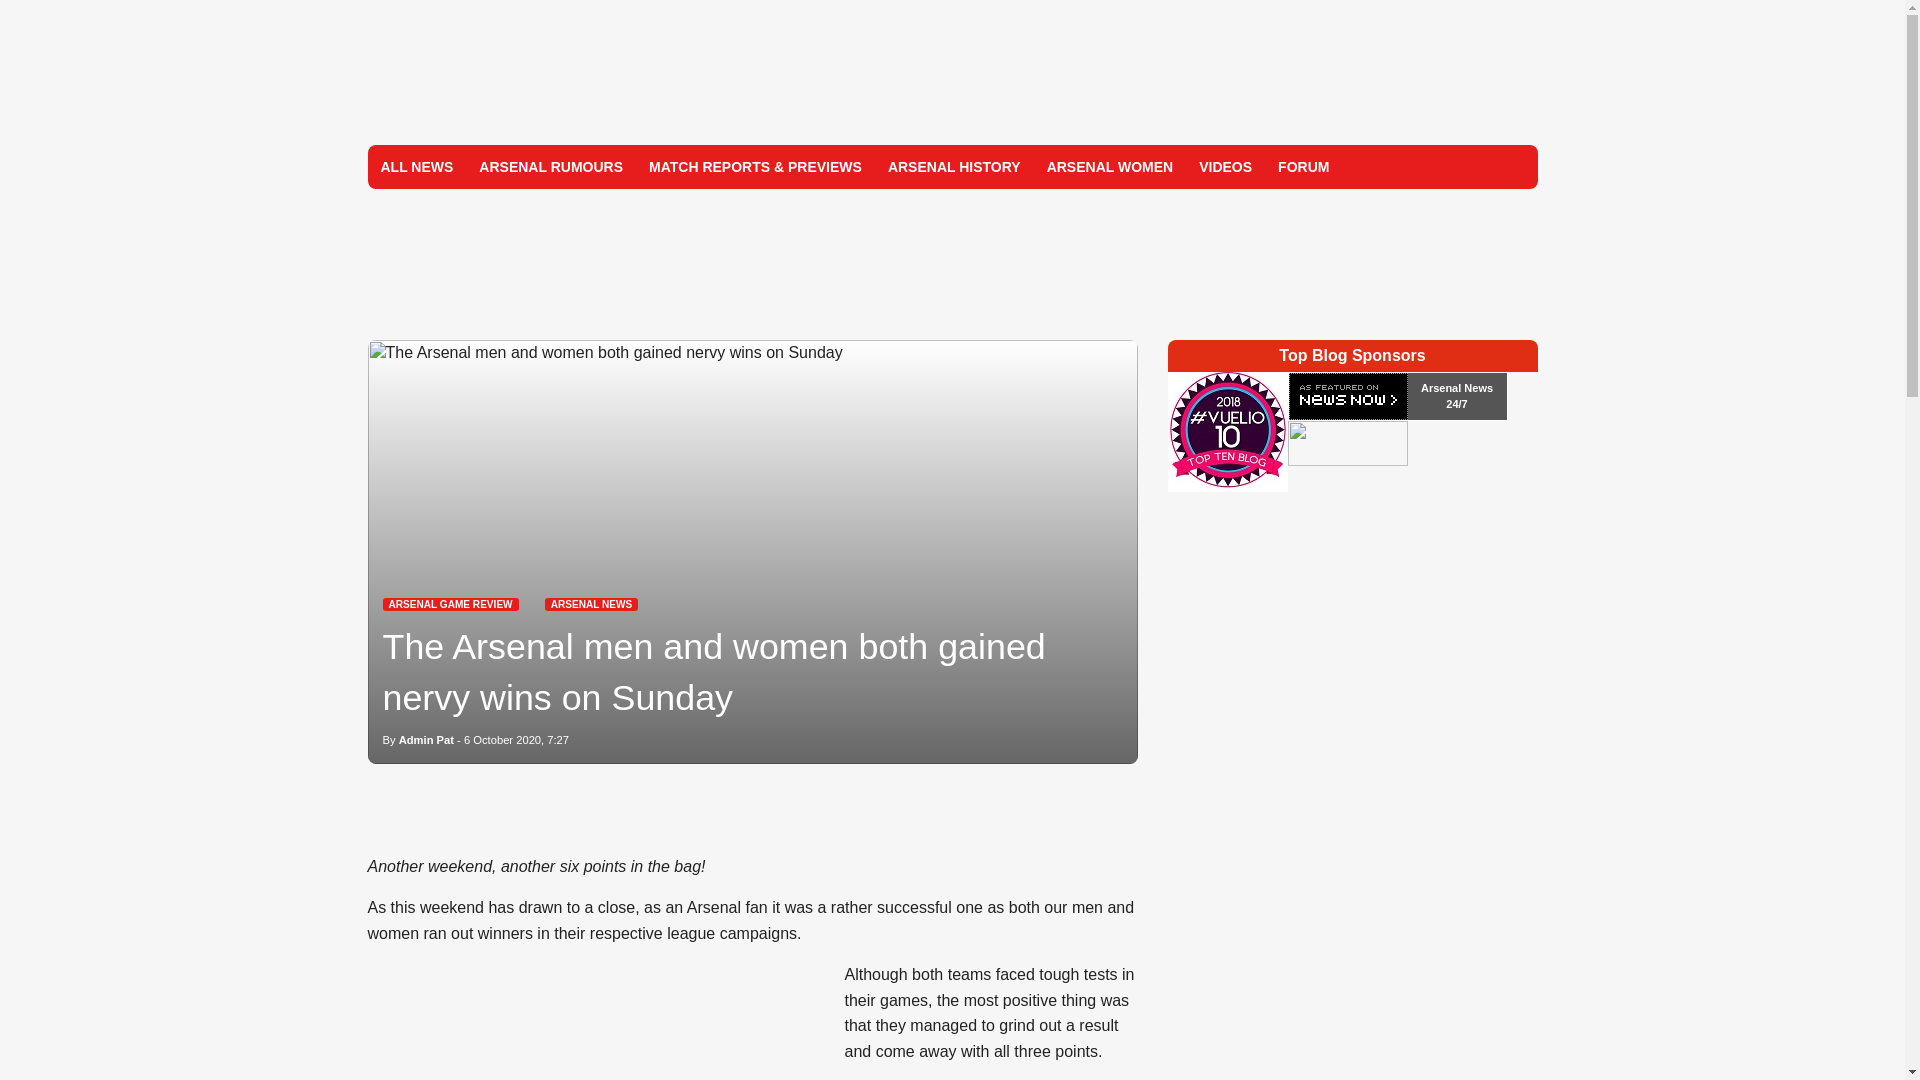 Image resolution: width=1920 pixels, height=1080 pixels. What do you see at coordinates (592, 604) in the screenshot?
I see `ARSENAL NEWS` at bounding box center [592, 604].